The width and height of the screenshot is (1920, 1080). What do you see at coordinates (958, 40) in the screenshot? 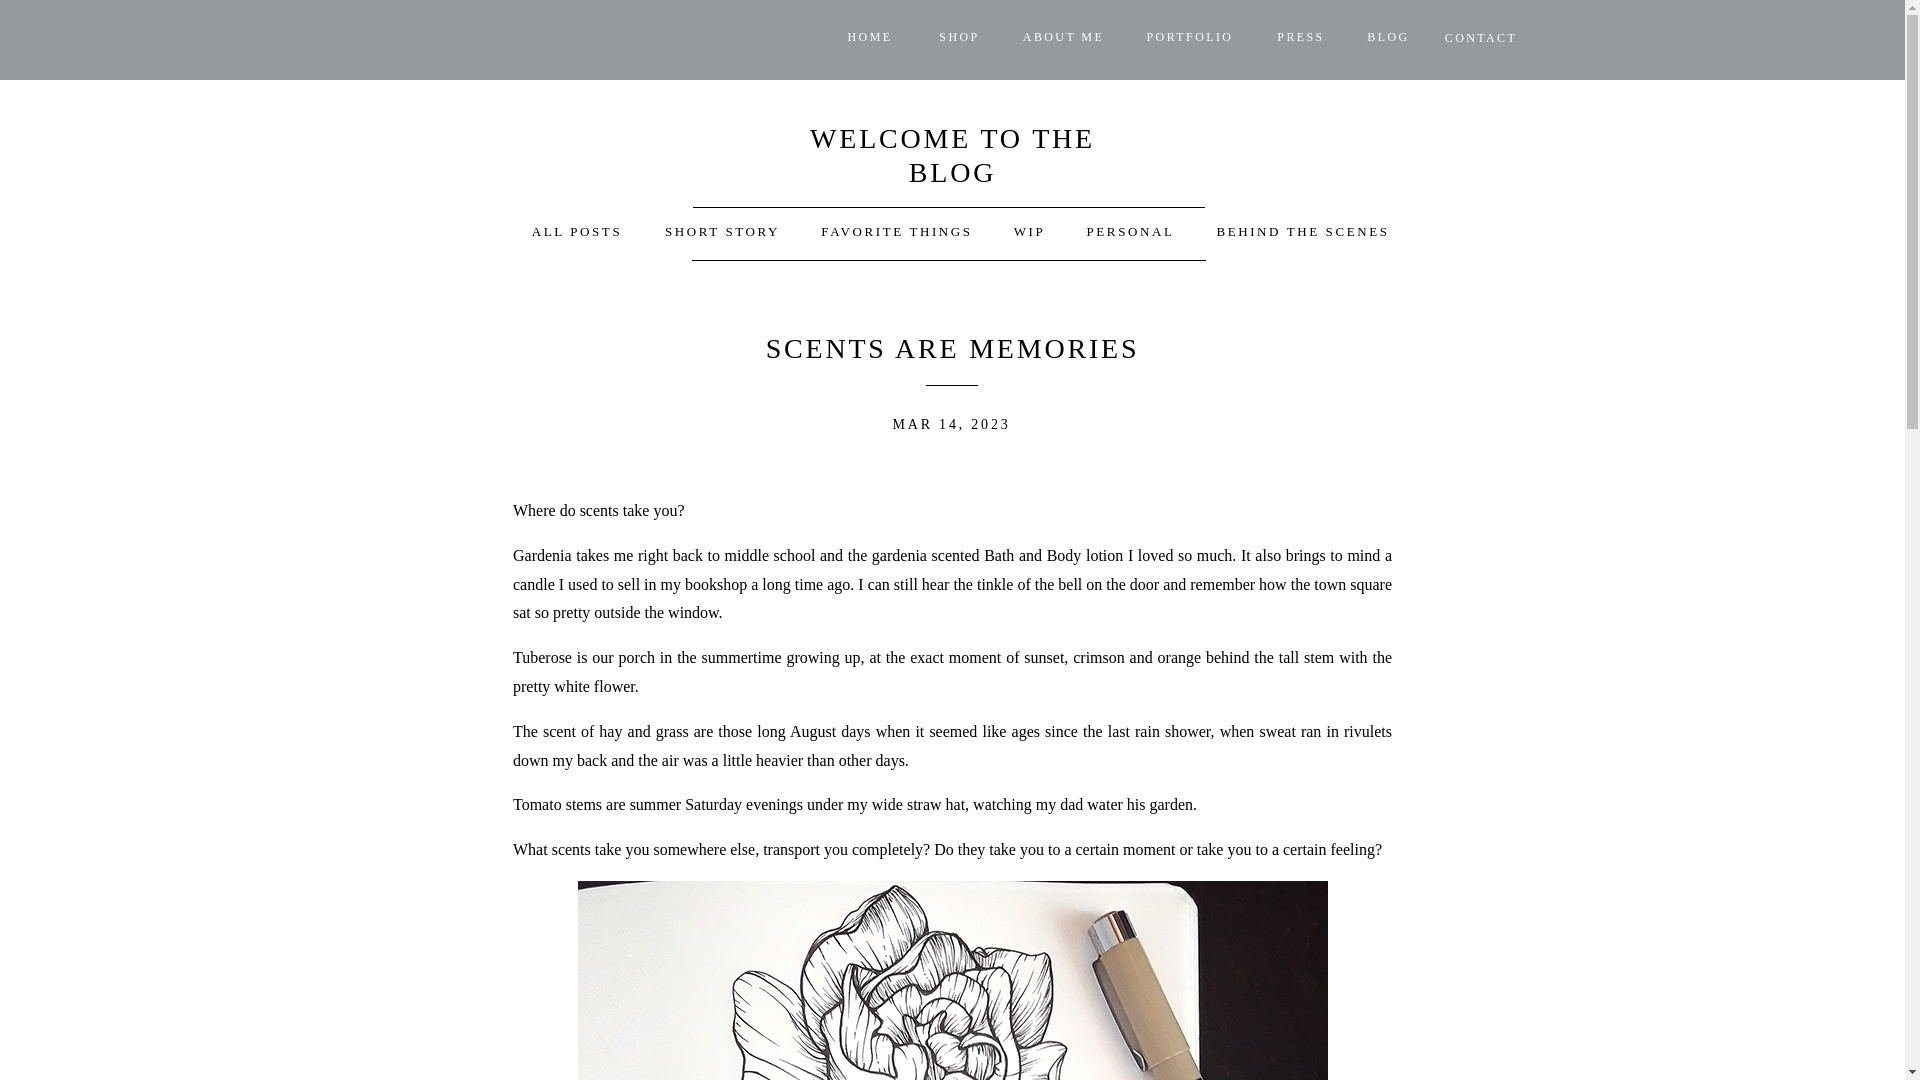
I see `SHOP` at bounding box center [958, 40].